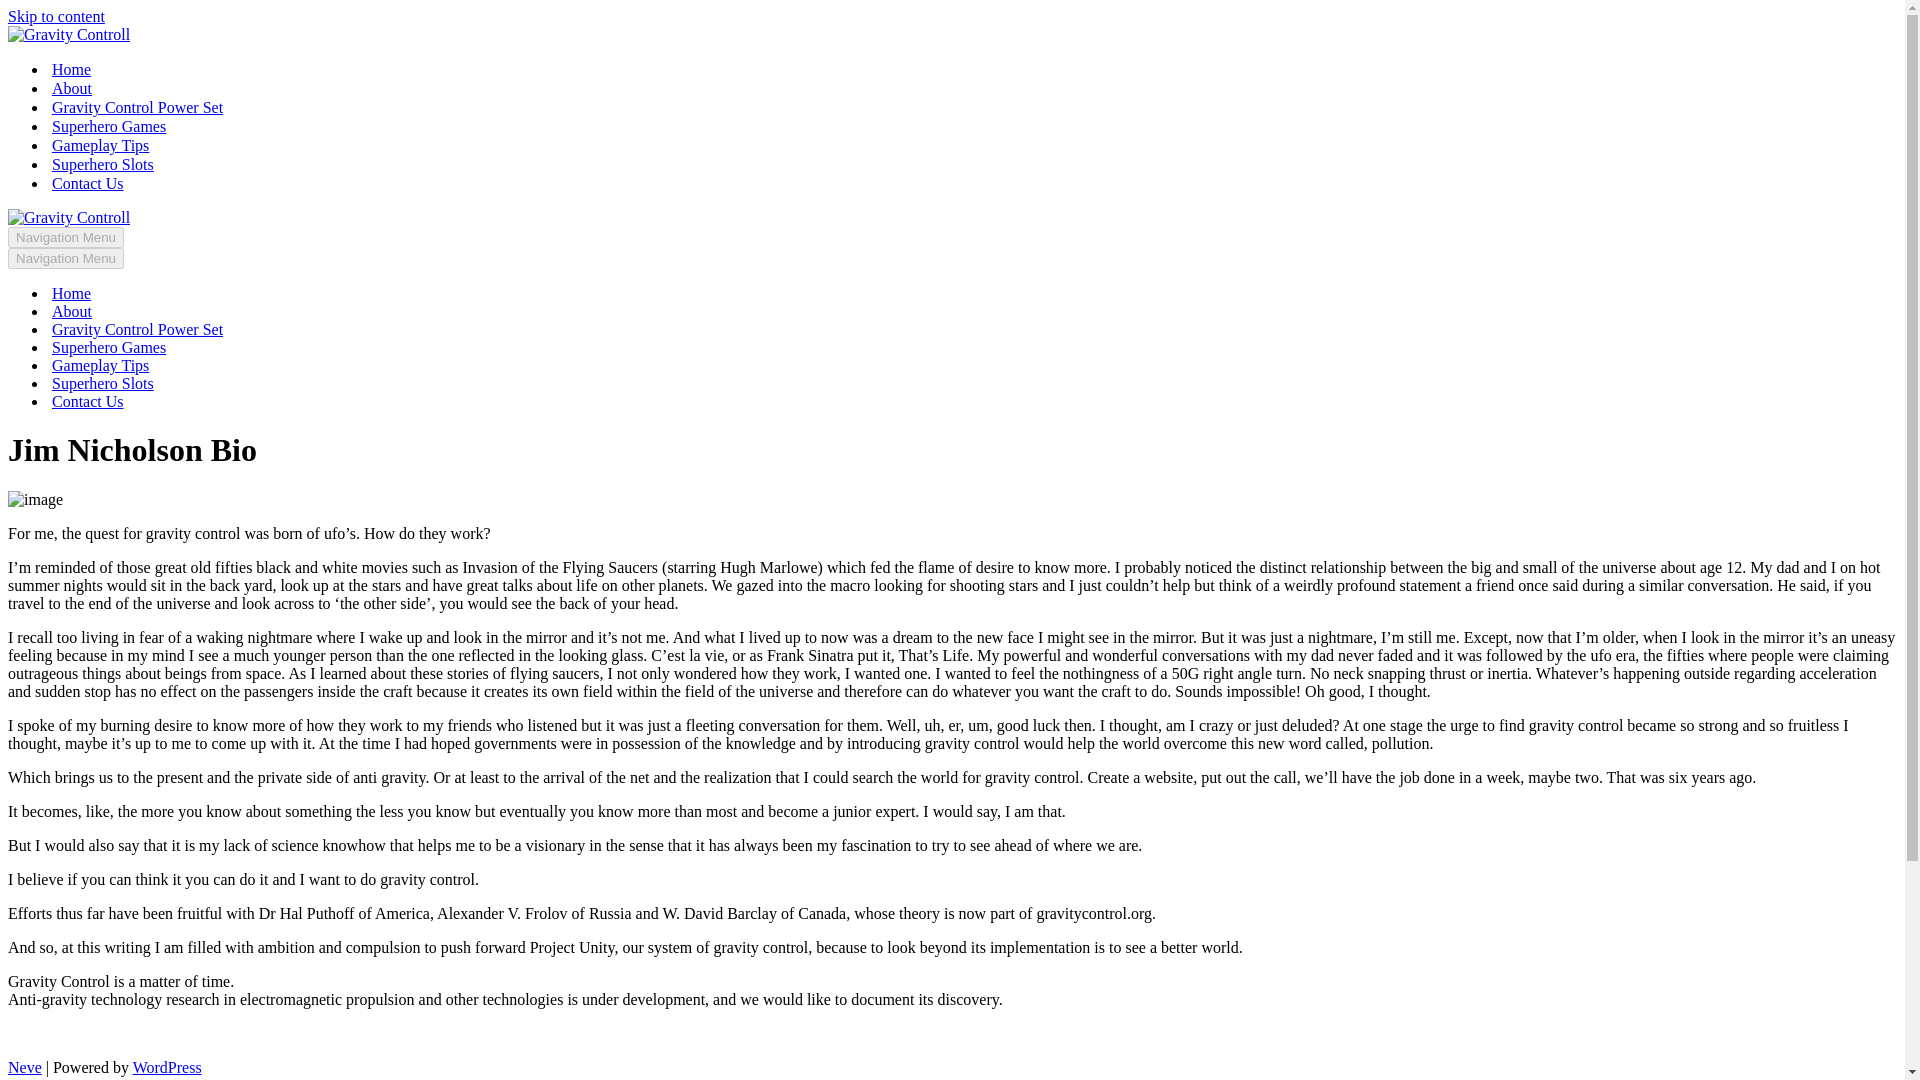 The image size is (1920, 1080). I want to click on WordPress, so click(166, 1067).